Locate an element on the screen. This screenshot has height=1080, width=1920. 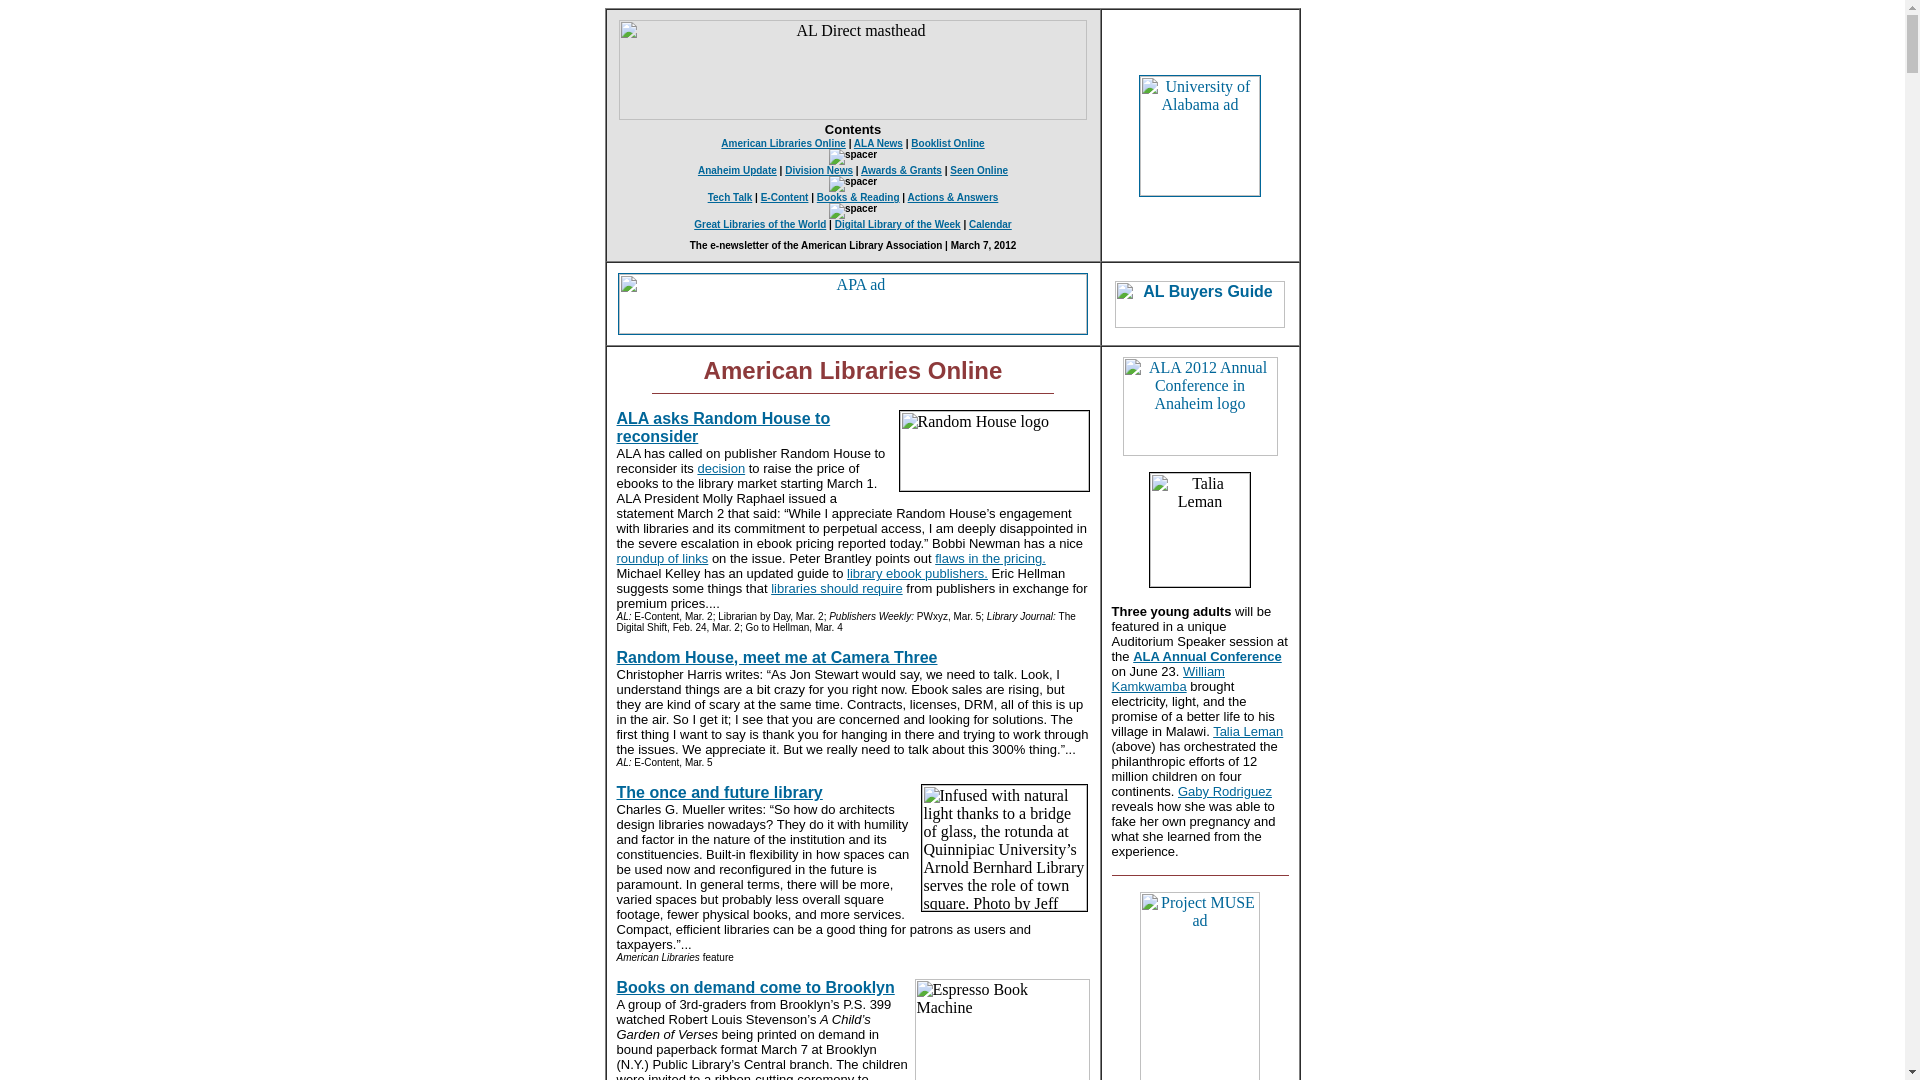
E-Content is located at coordinates (784, 198).